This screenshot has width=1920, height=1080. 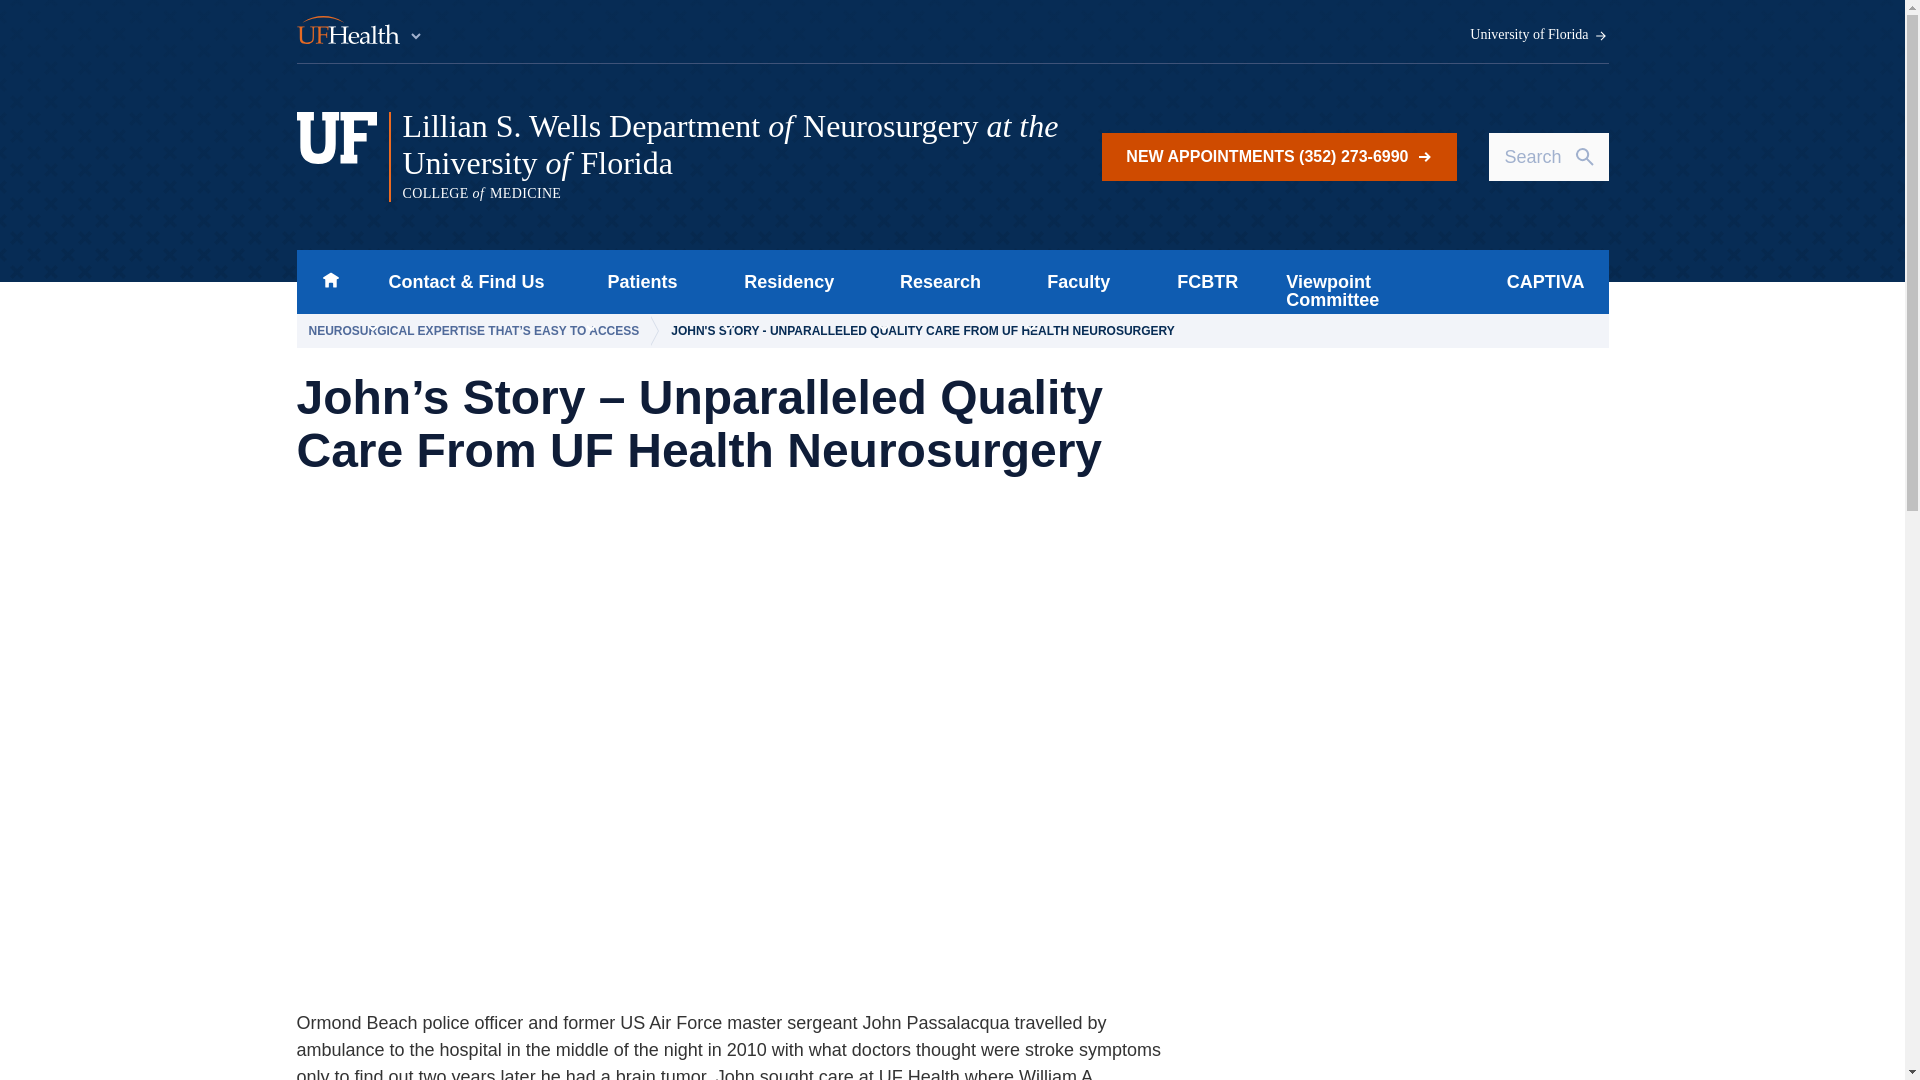 What do you see at coordinates (330, 282) in the screenshot?
I see `Home` at bounding box center [330, 282].